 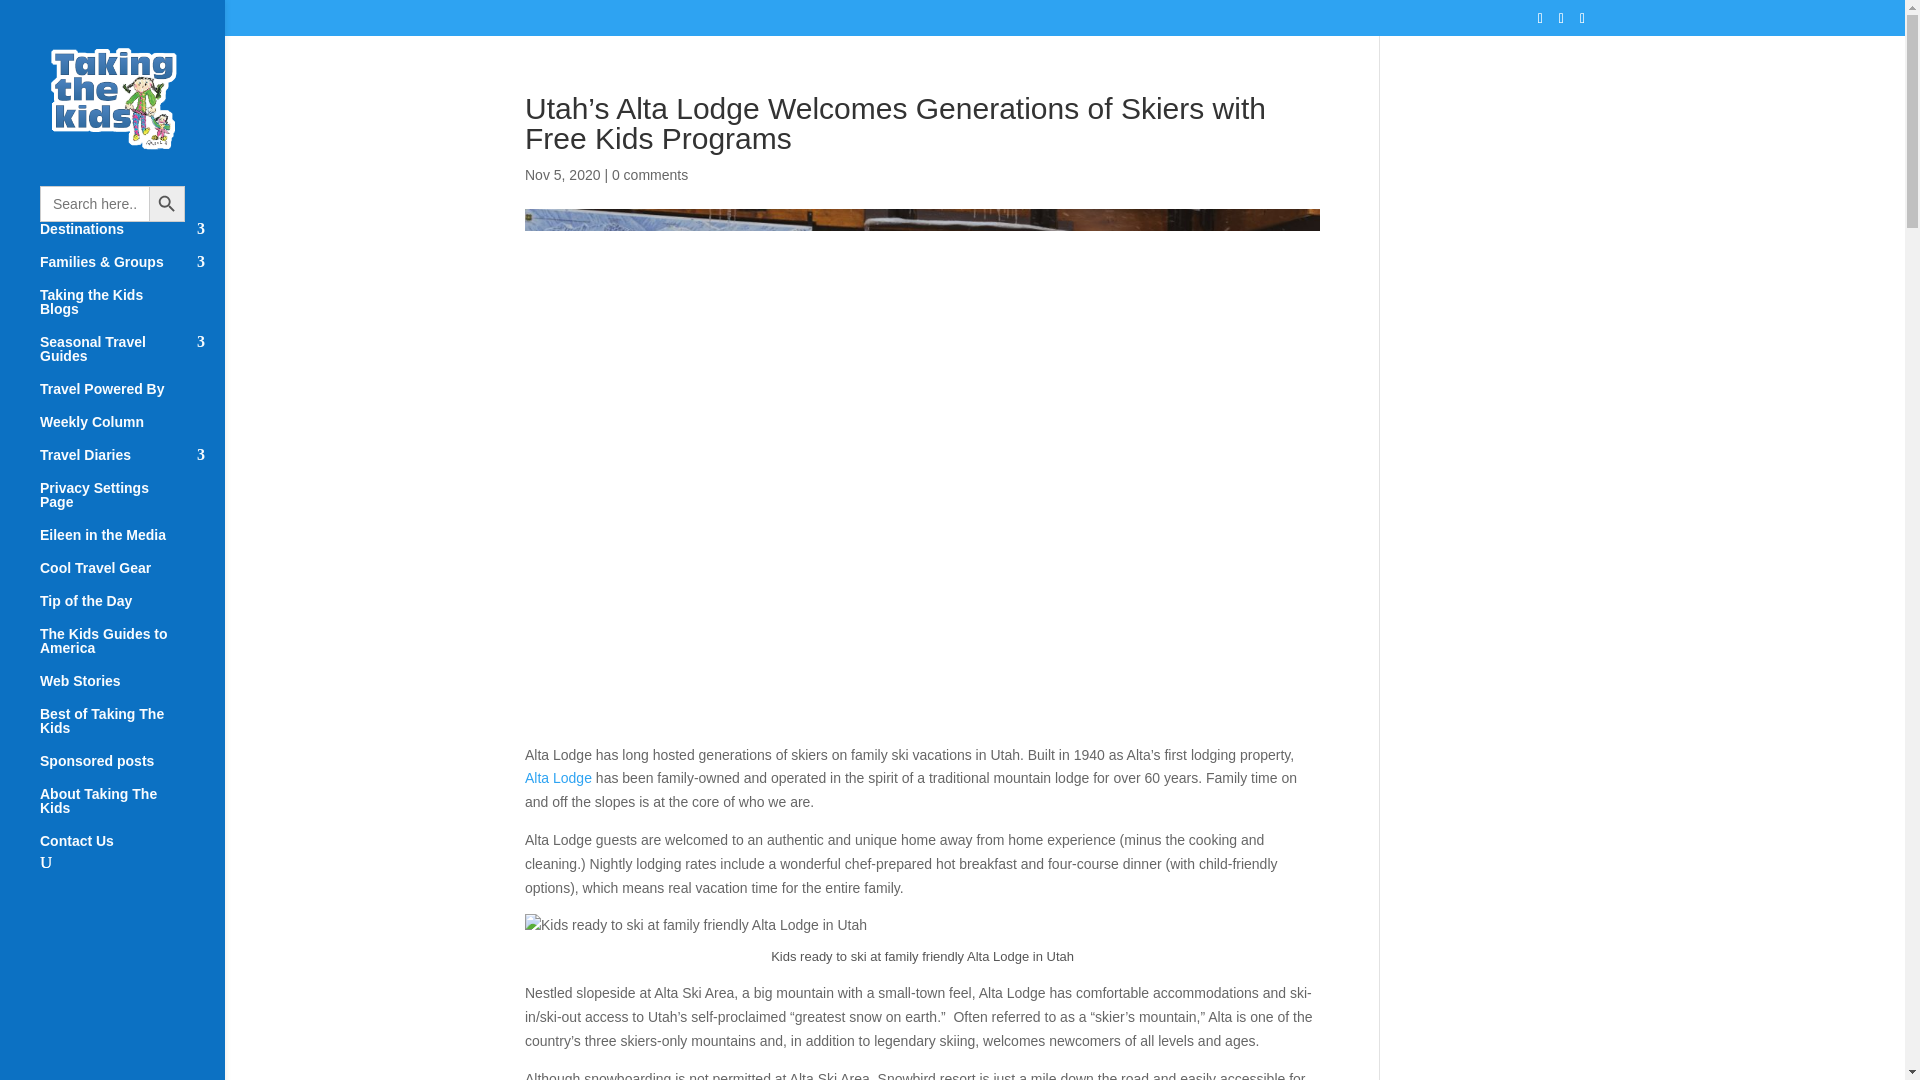 I want to click on Travel Powered By, so click(x=132, y=398).